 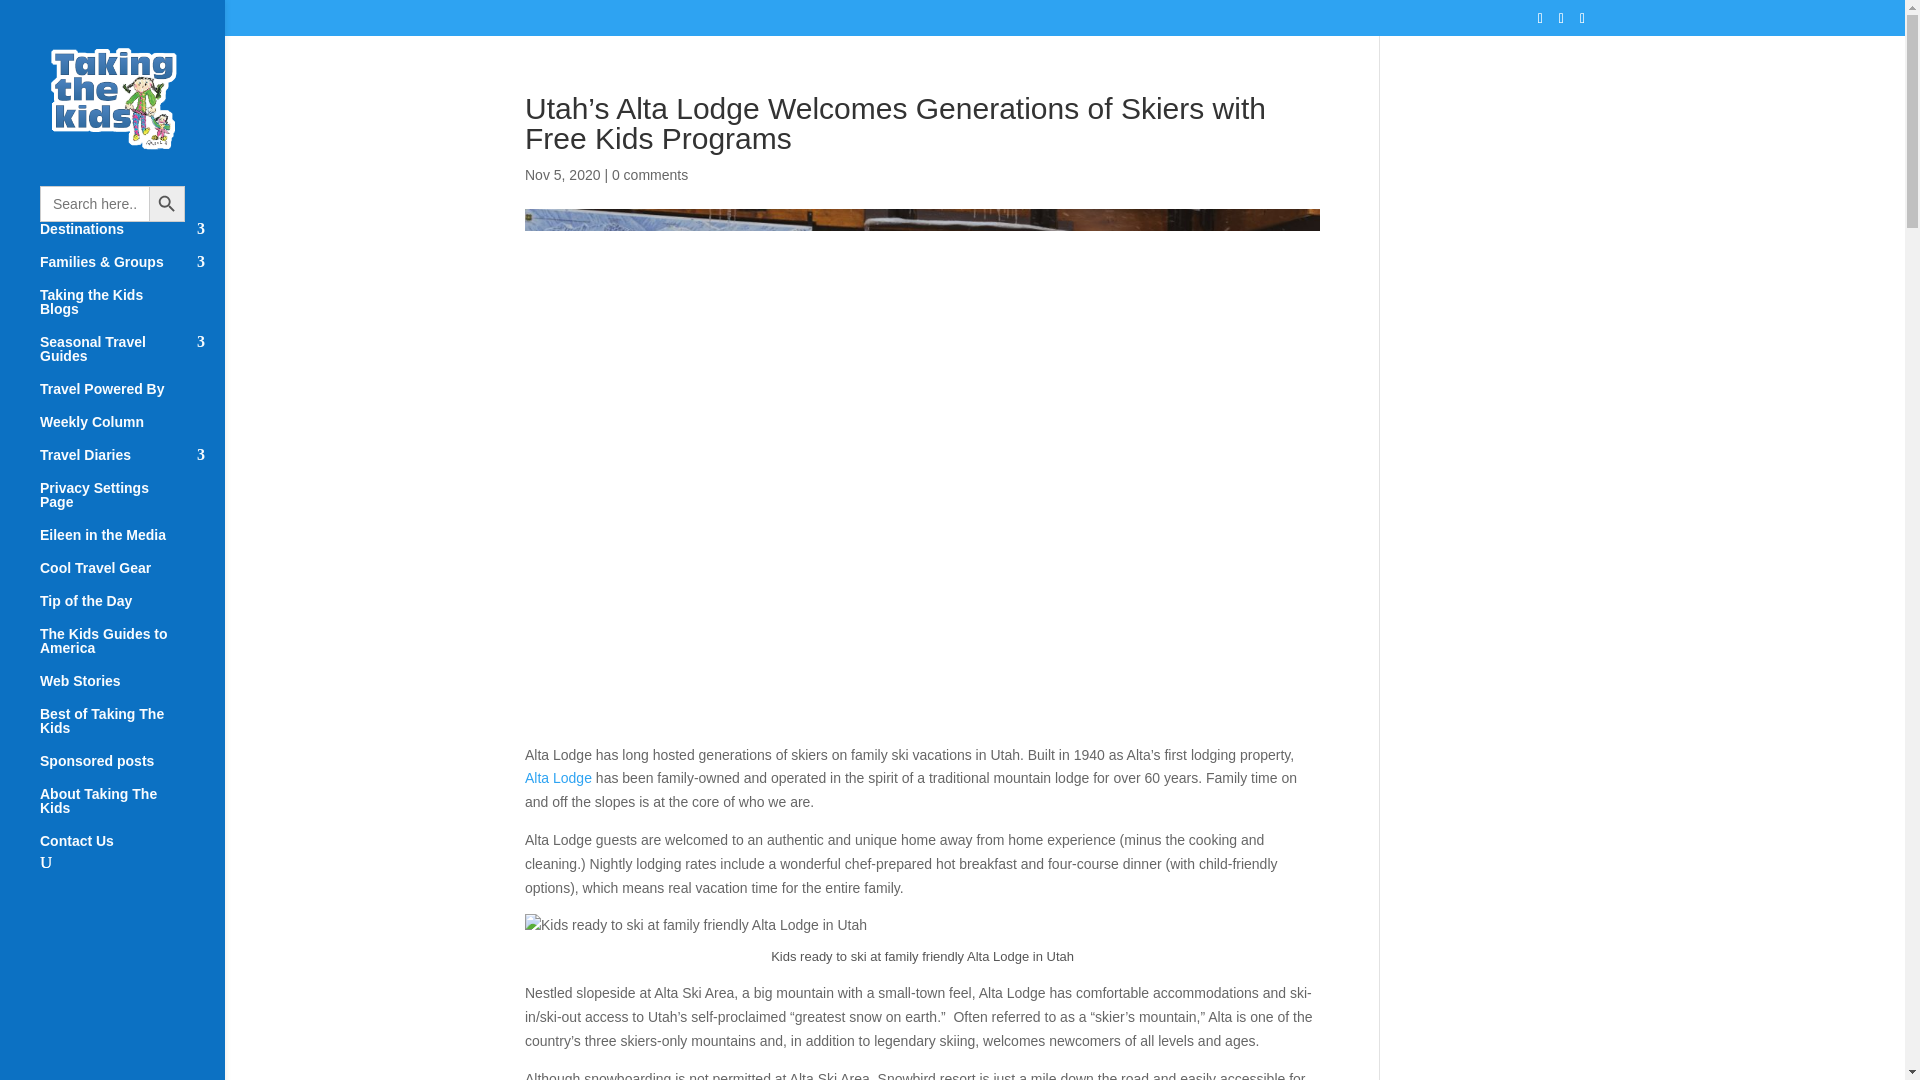 I want to click on Travel Powered By, so click(x=132, y=398).